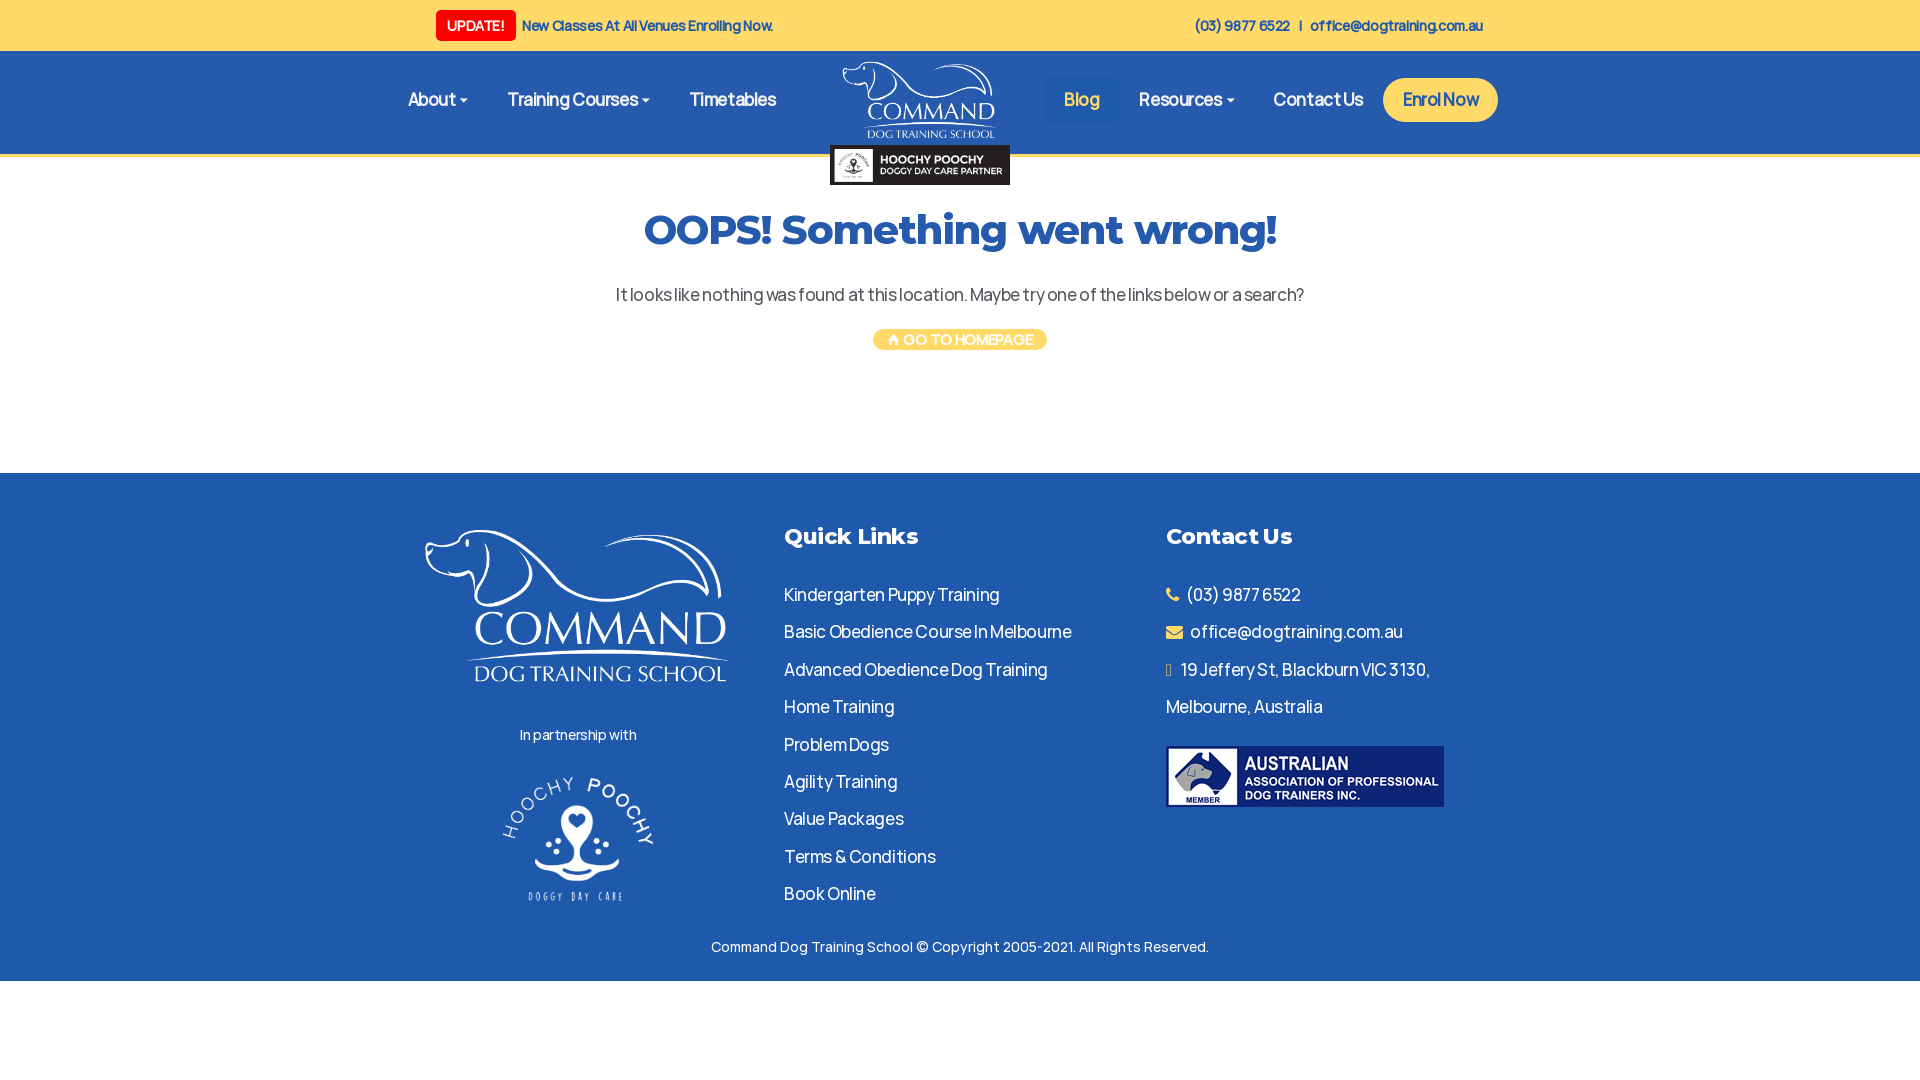 The image size is (1920, 1080). Describe the element at coordinates (916, 670) in the screenshot. I see `Advanced Obedience Dog Training` at that location.